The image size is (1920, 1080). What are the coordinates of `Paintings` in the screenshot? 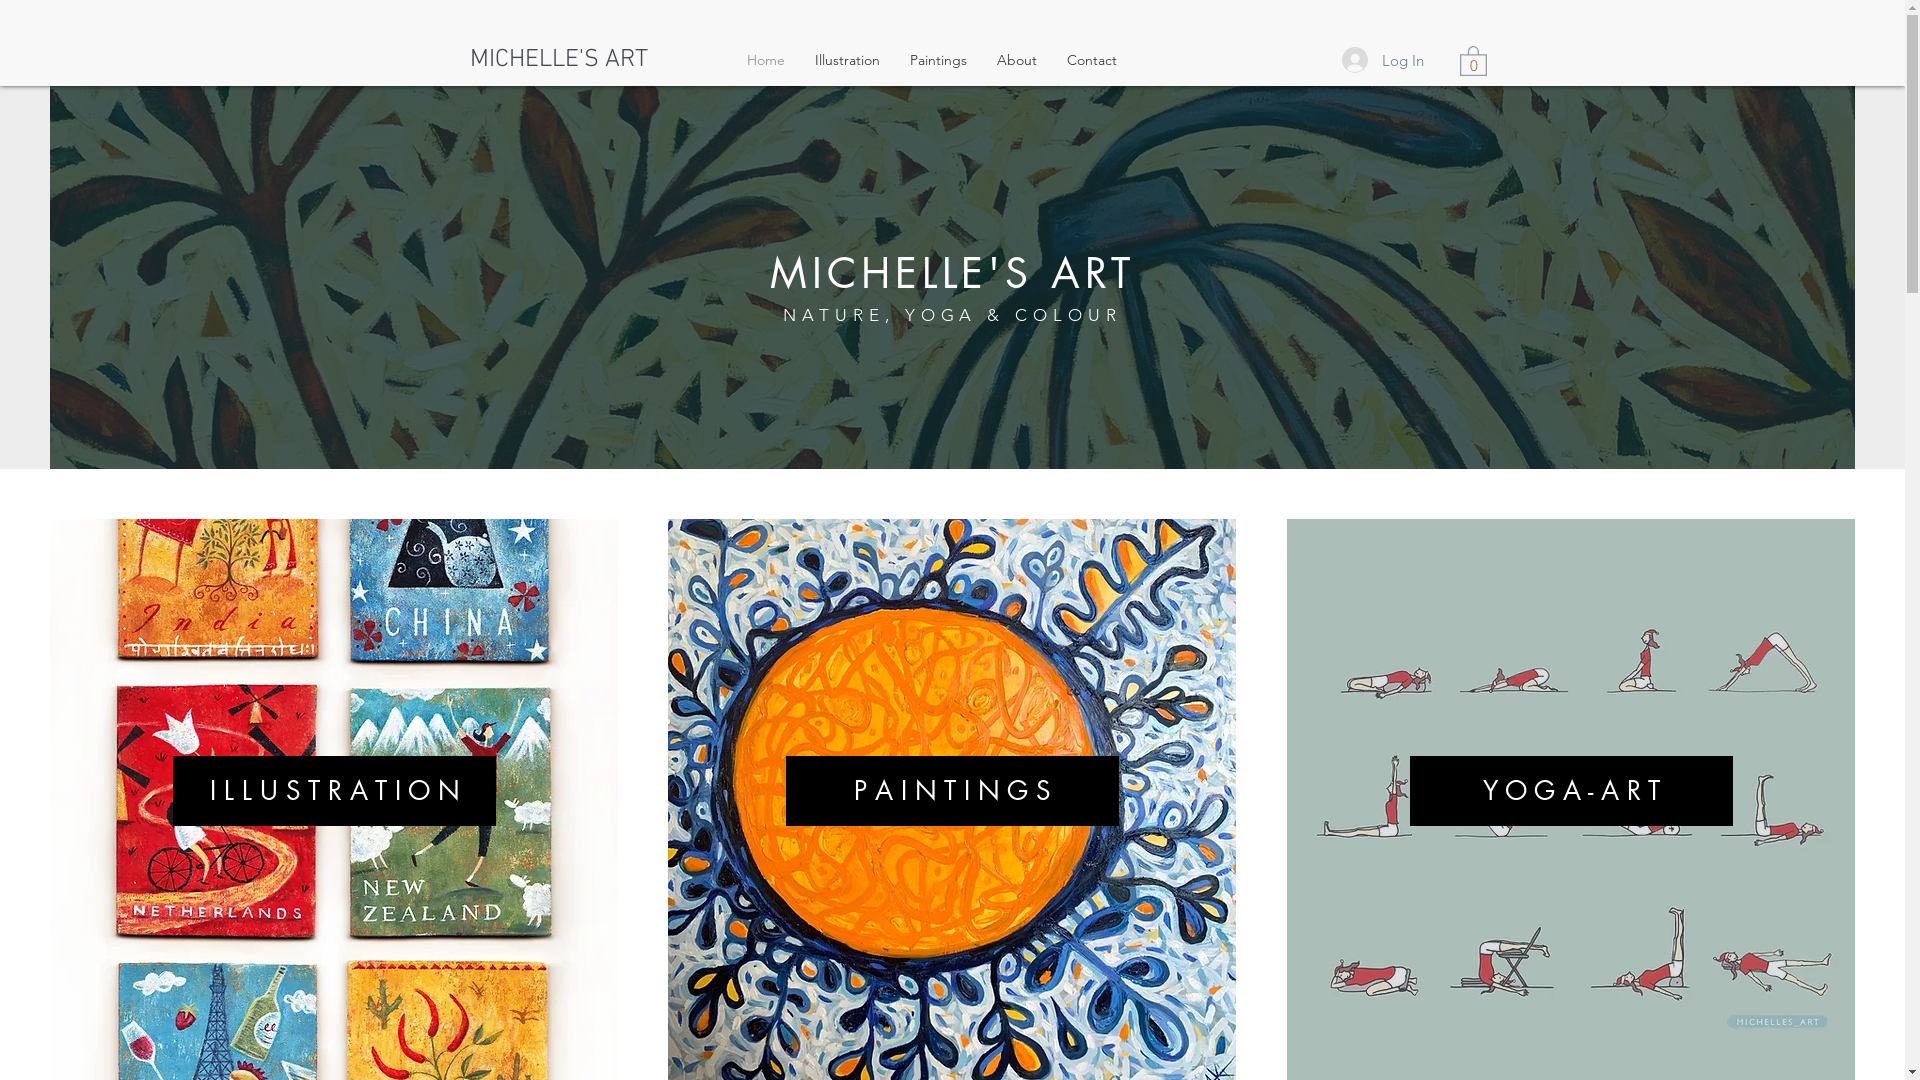 It's located at (938, 60).